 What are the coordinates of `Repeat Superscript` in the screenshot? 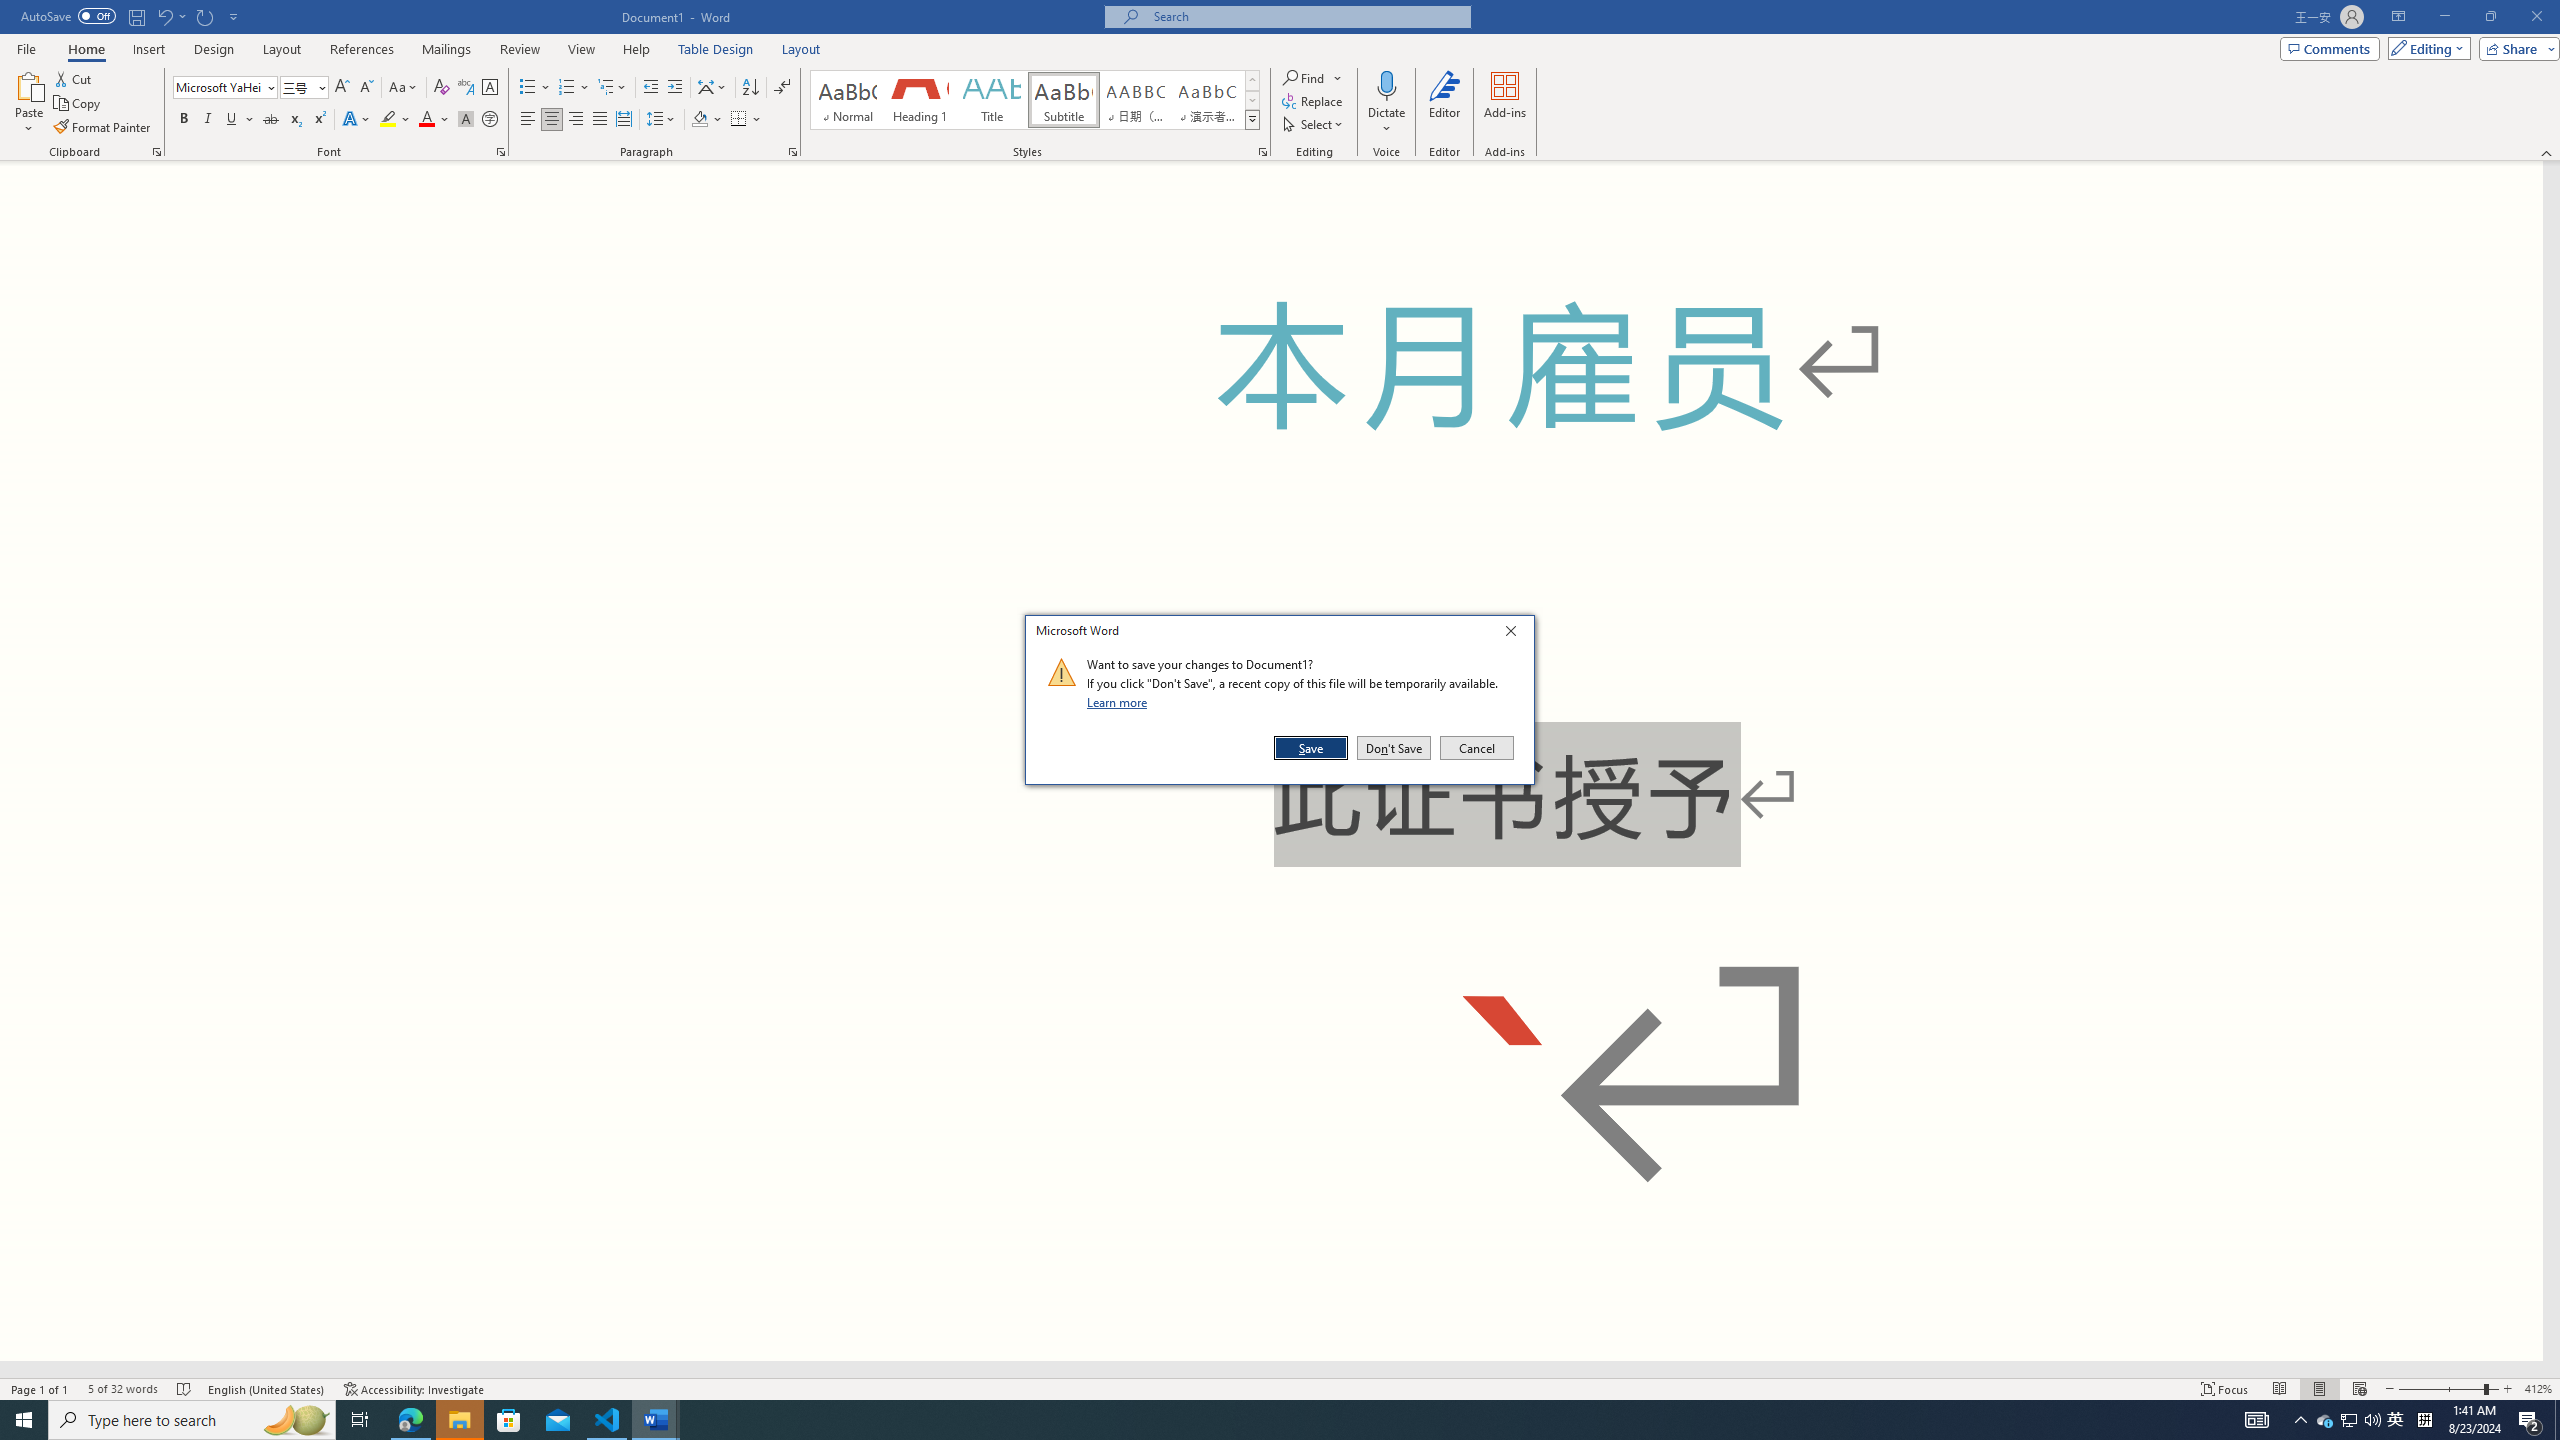 It's located at (1064, 100).